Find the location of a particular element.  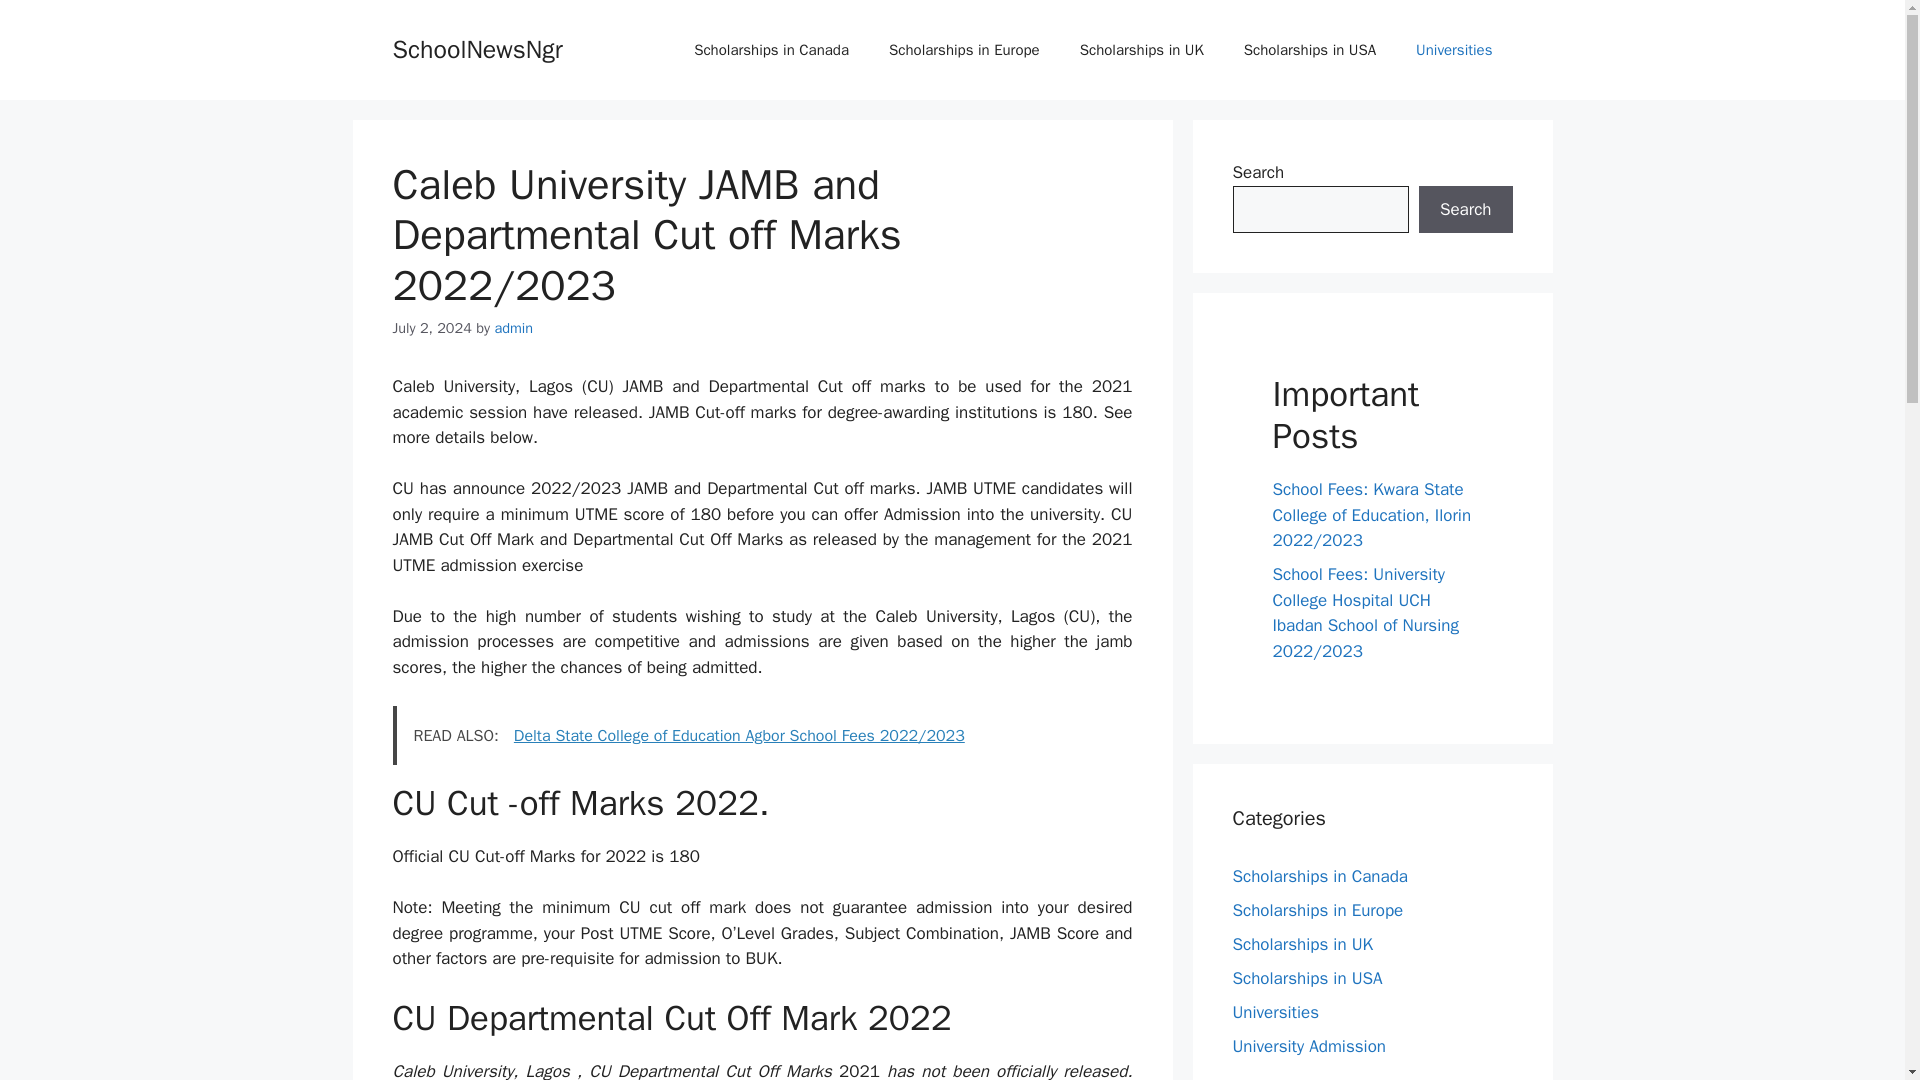

Scholarships in USA is located at coordinates (1307, 978).